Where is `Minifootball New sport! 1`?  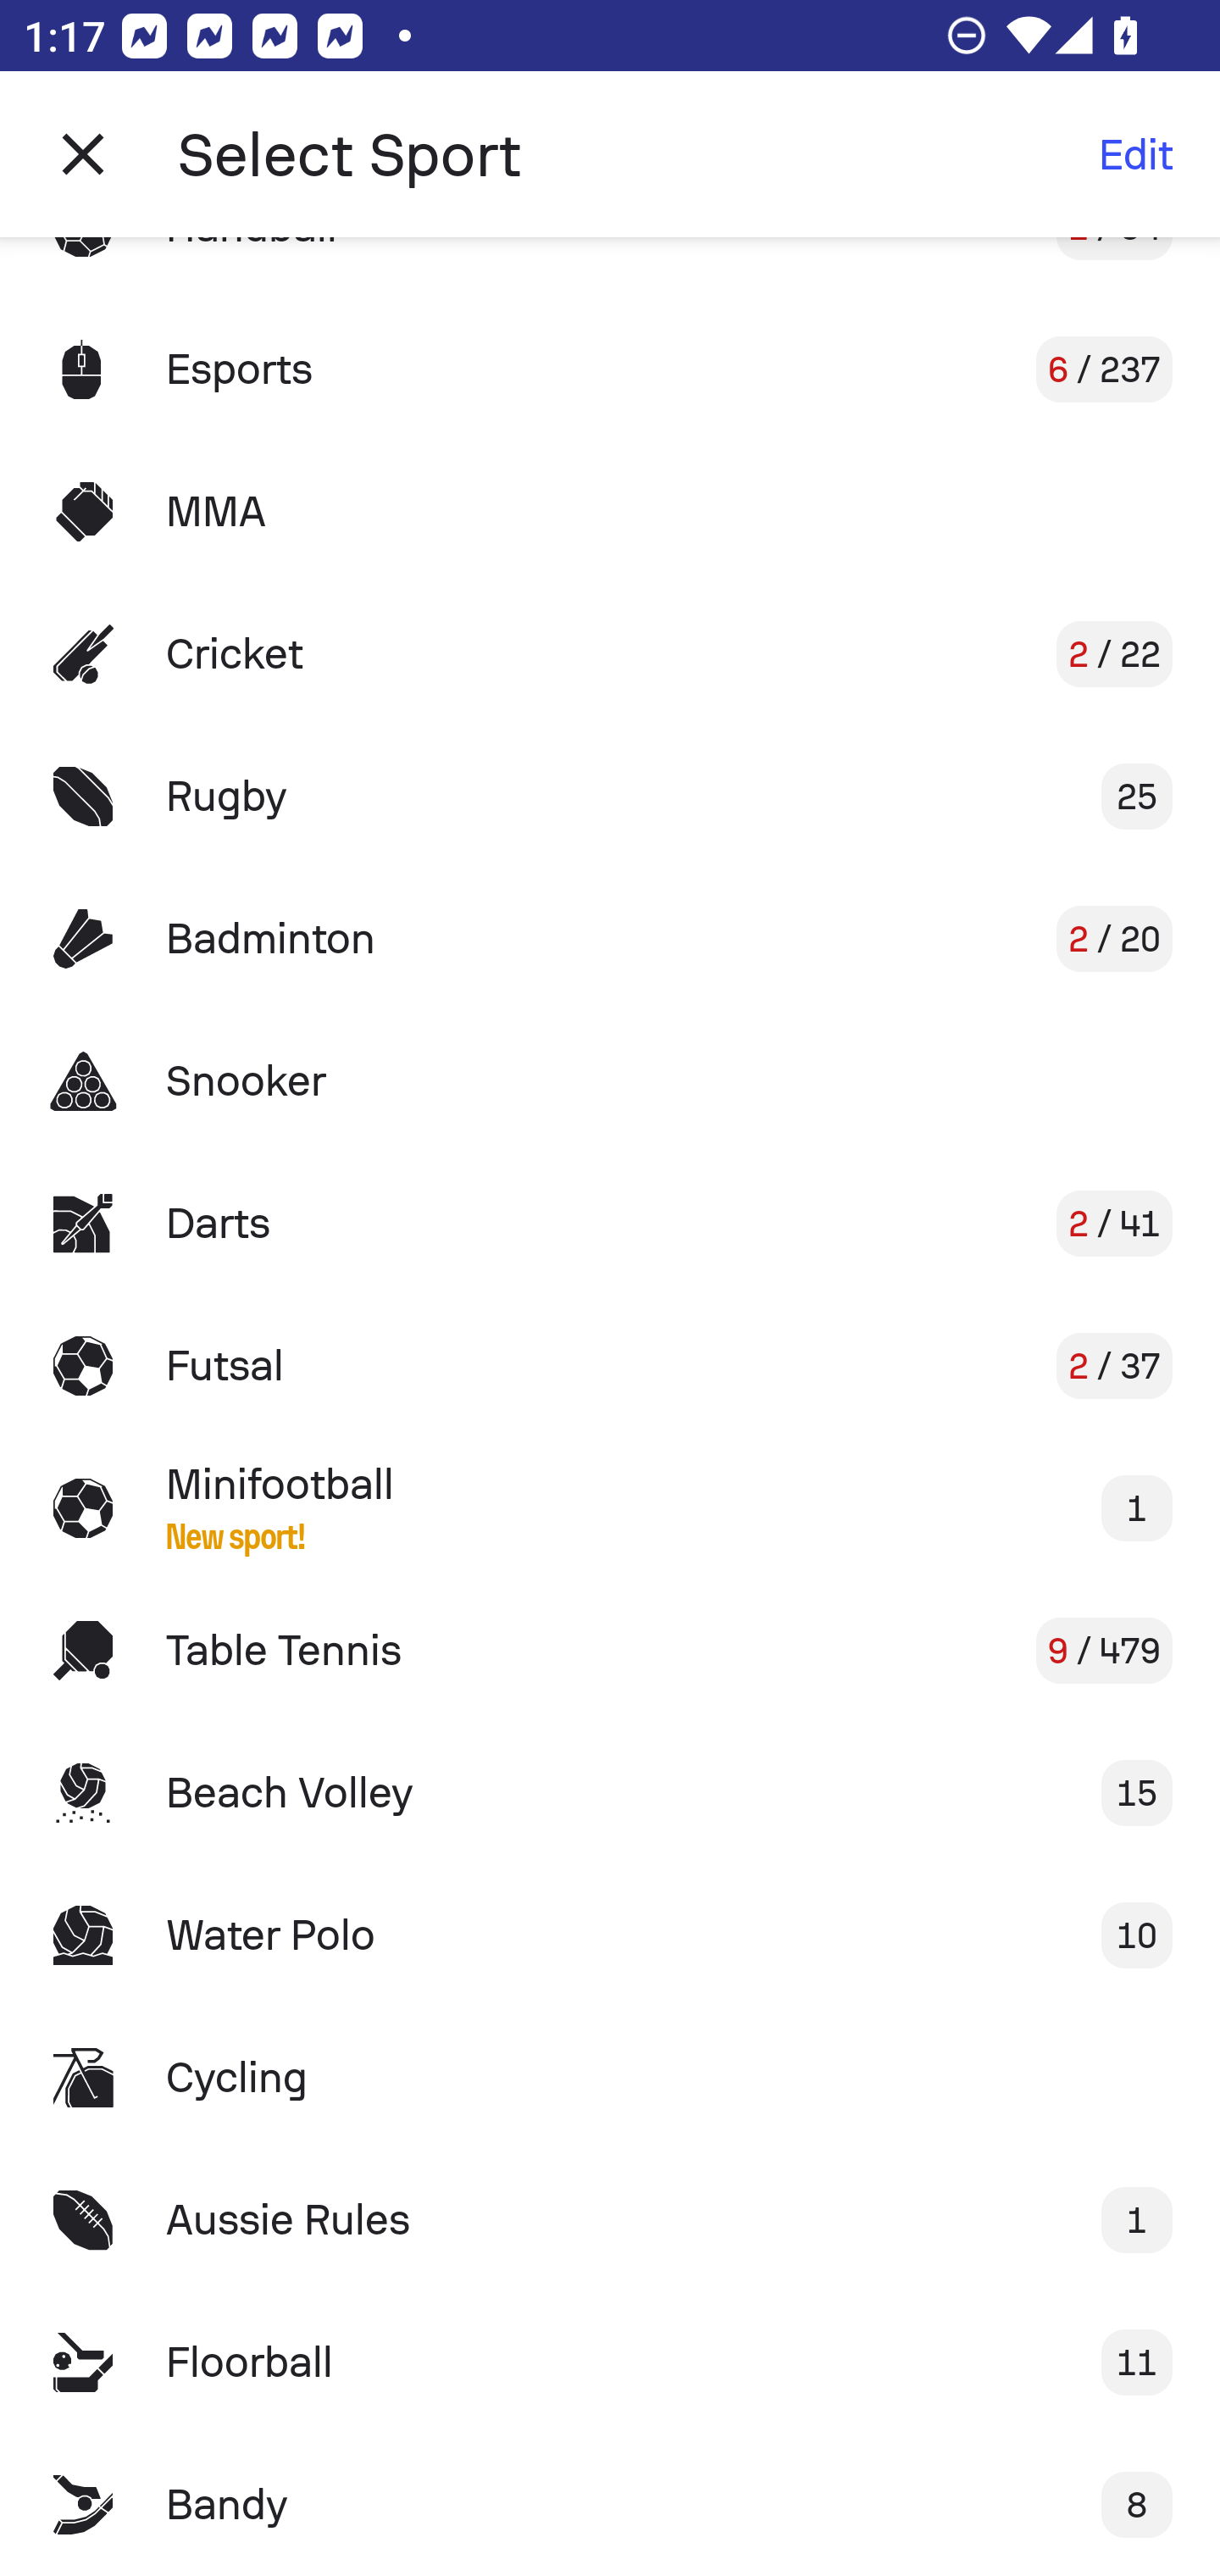 Minifootball New sport! 1 is located at coordinates (610, 1508).